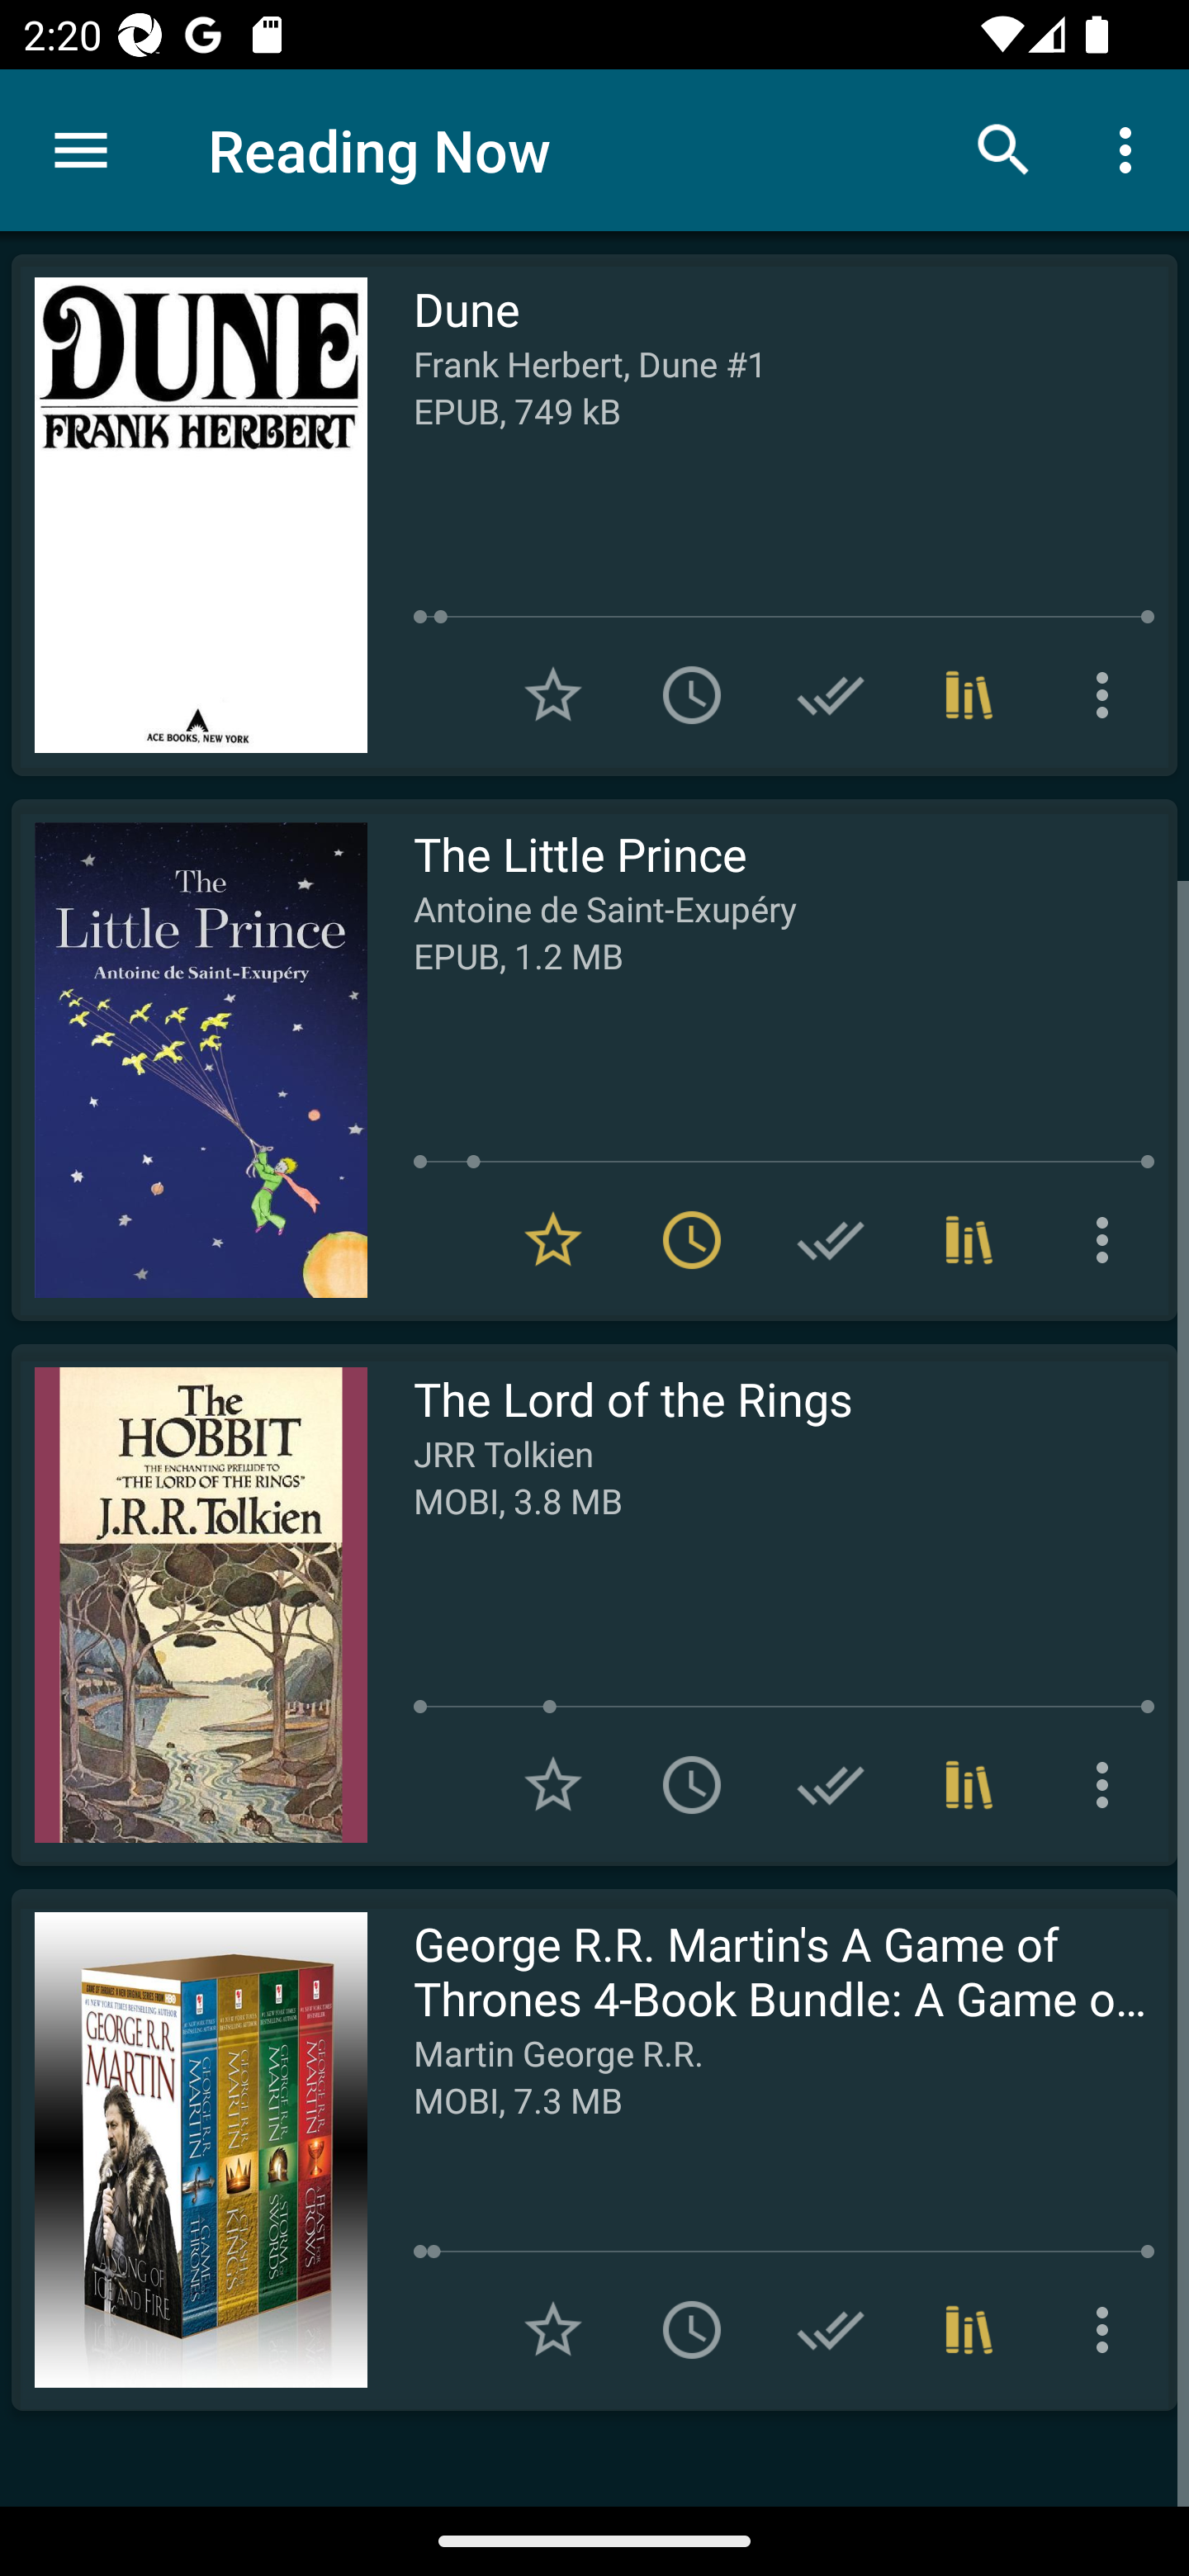  What do you see at coordinates (692, 2330) in the screenshot?
I see `Add to To read` at bounding box center [692, 2330].